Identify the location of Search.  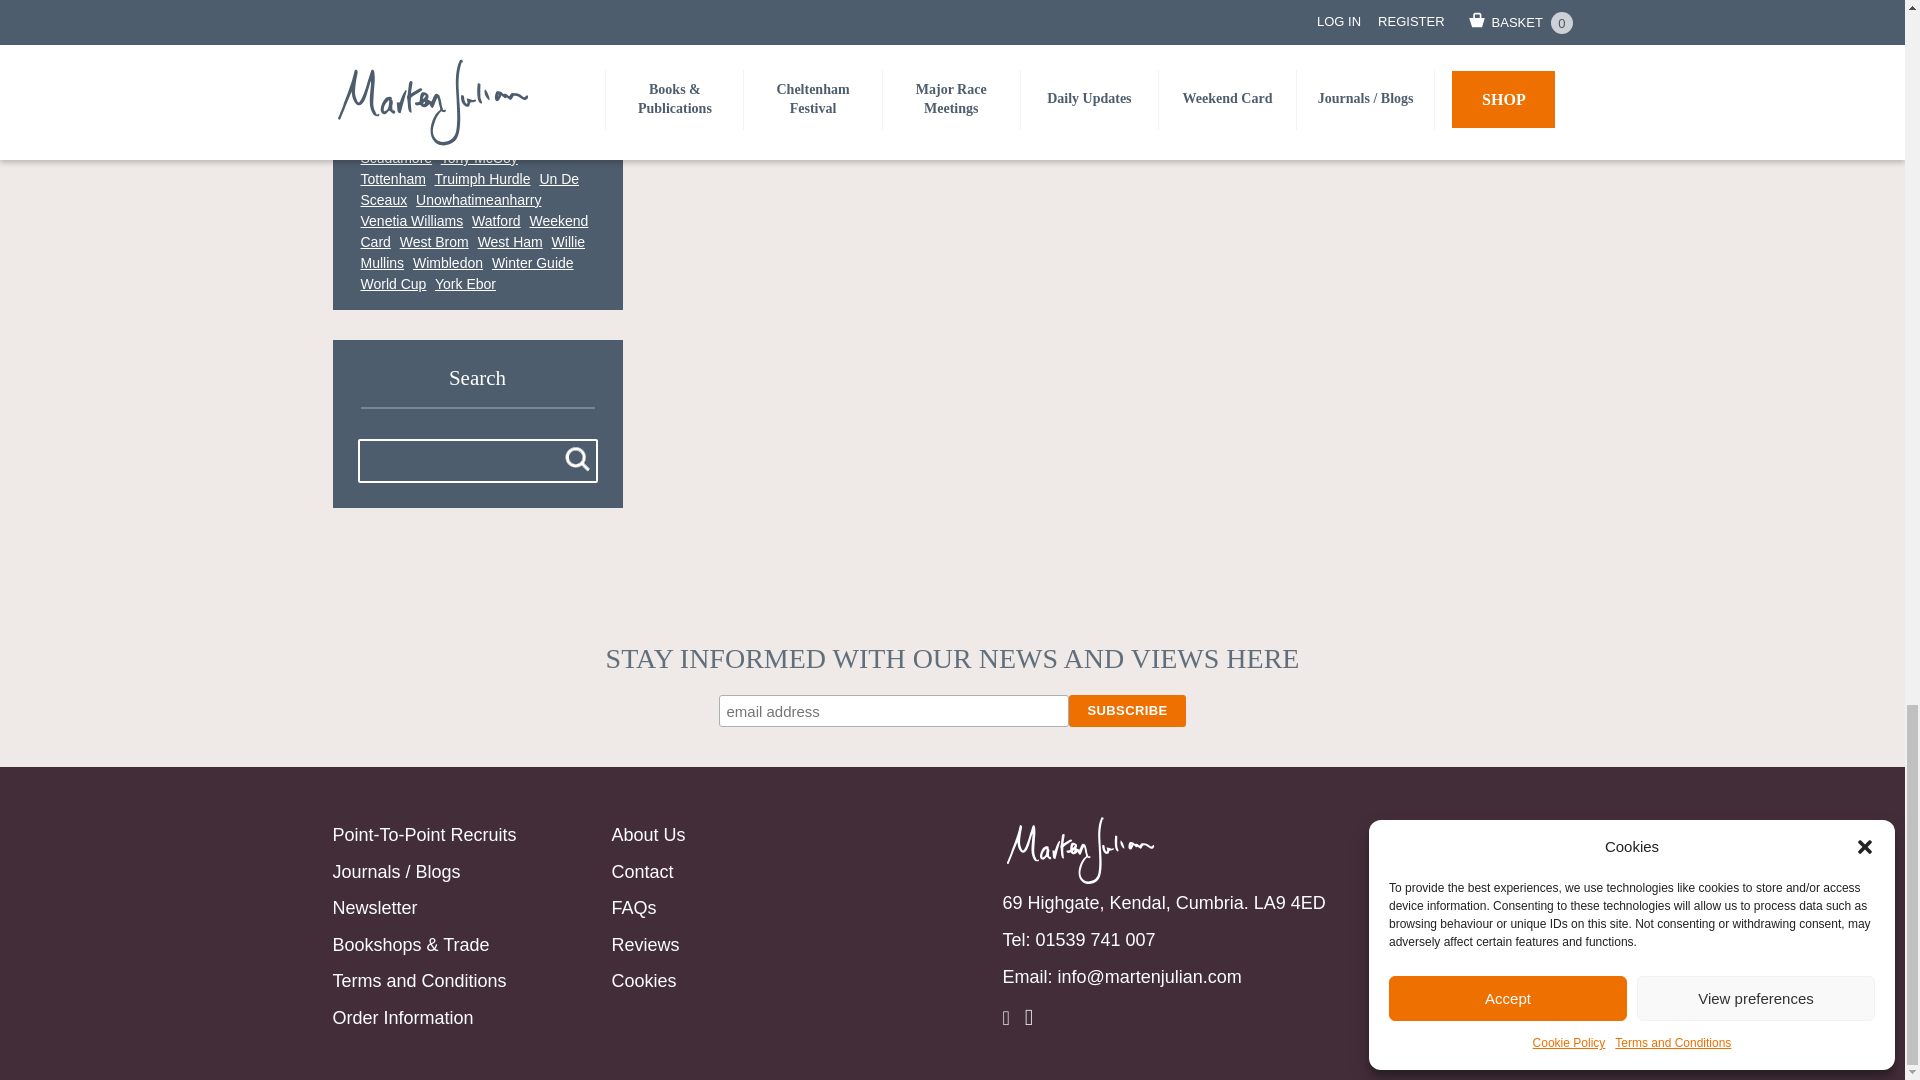
(576, 460).